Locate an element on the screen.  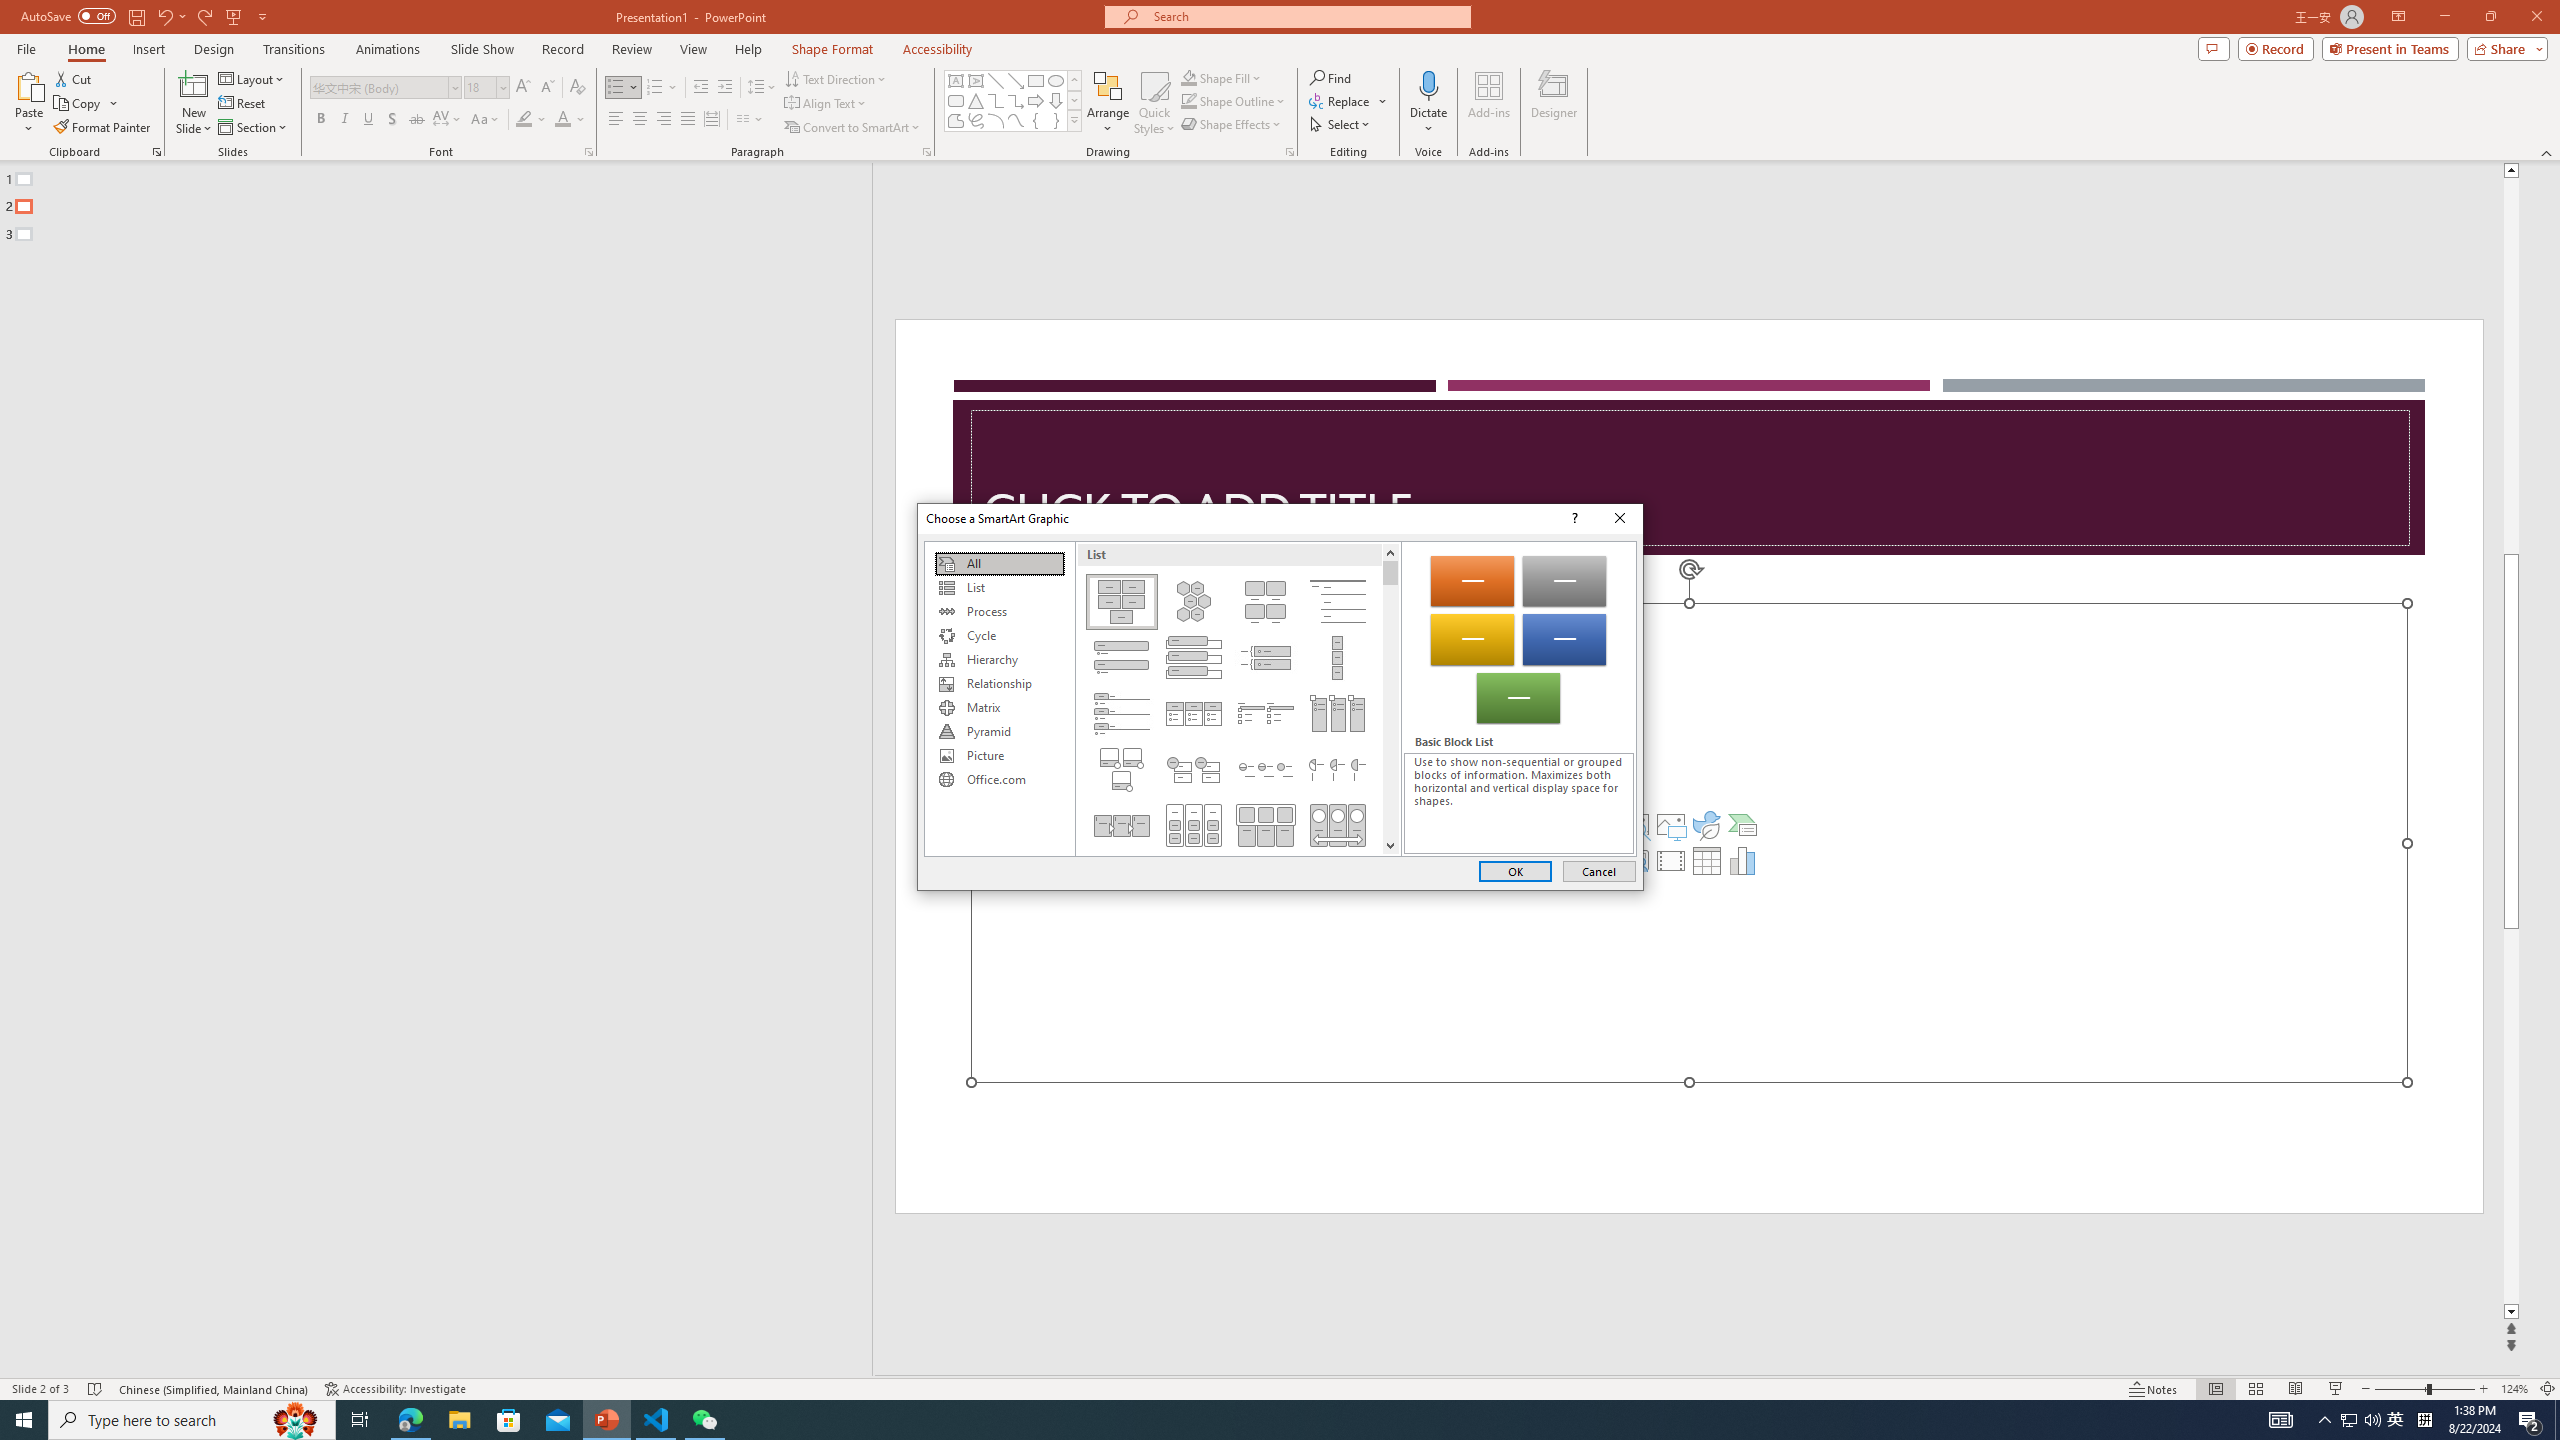
Vertical Bracket List is located at coordinates (1266, 658).